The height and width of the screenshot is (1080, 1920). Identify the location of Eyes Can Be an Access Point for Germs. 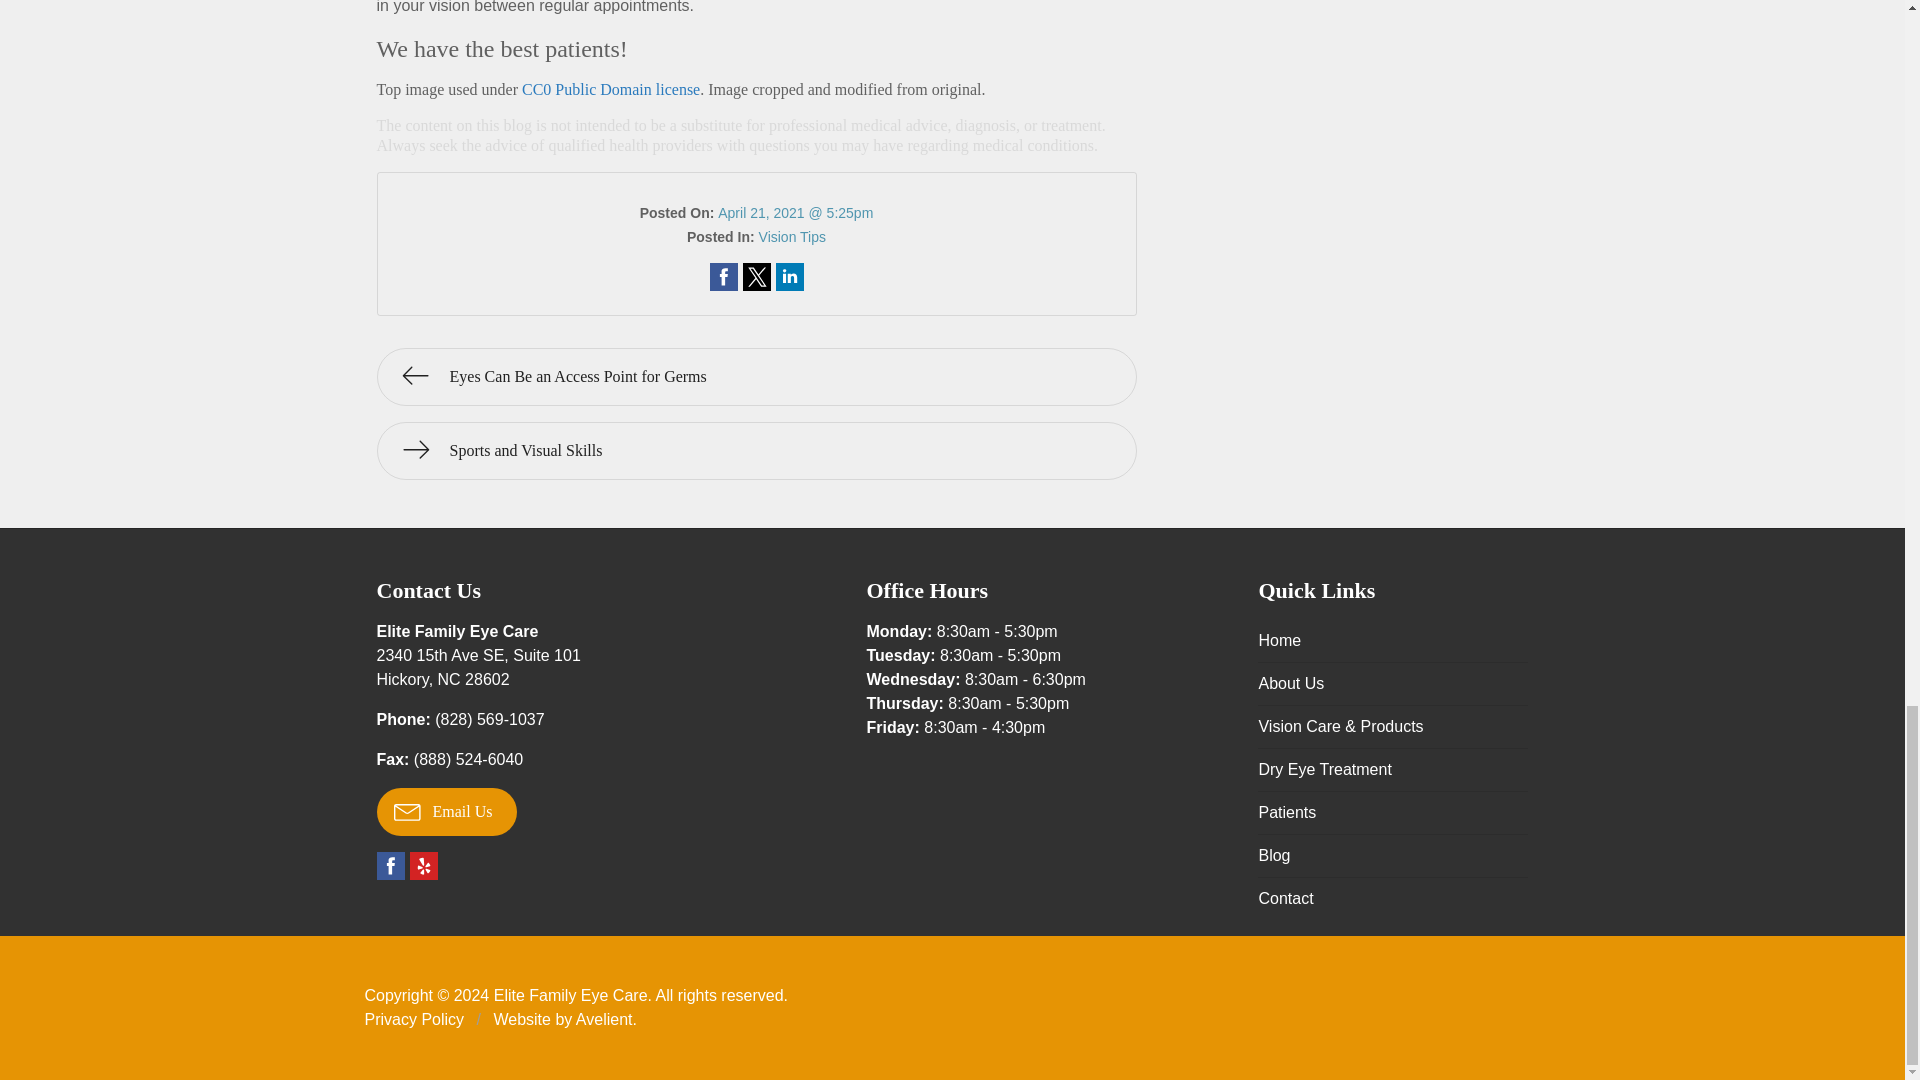
(756, 376).